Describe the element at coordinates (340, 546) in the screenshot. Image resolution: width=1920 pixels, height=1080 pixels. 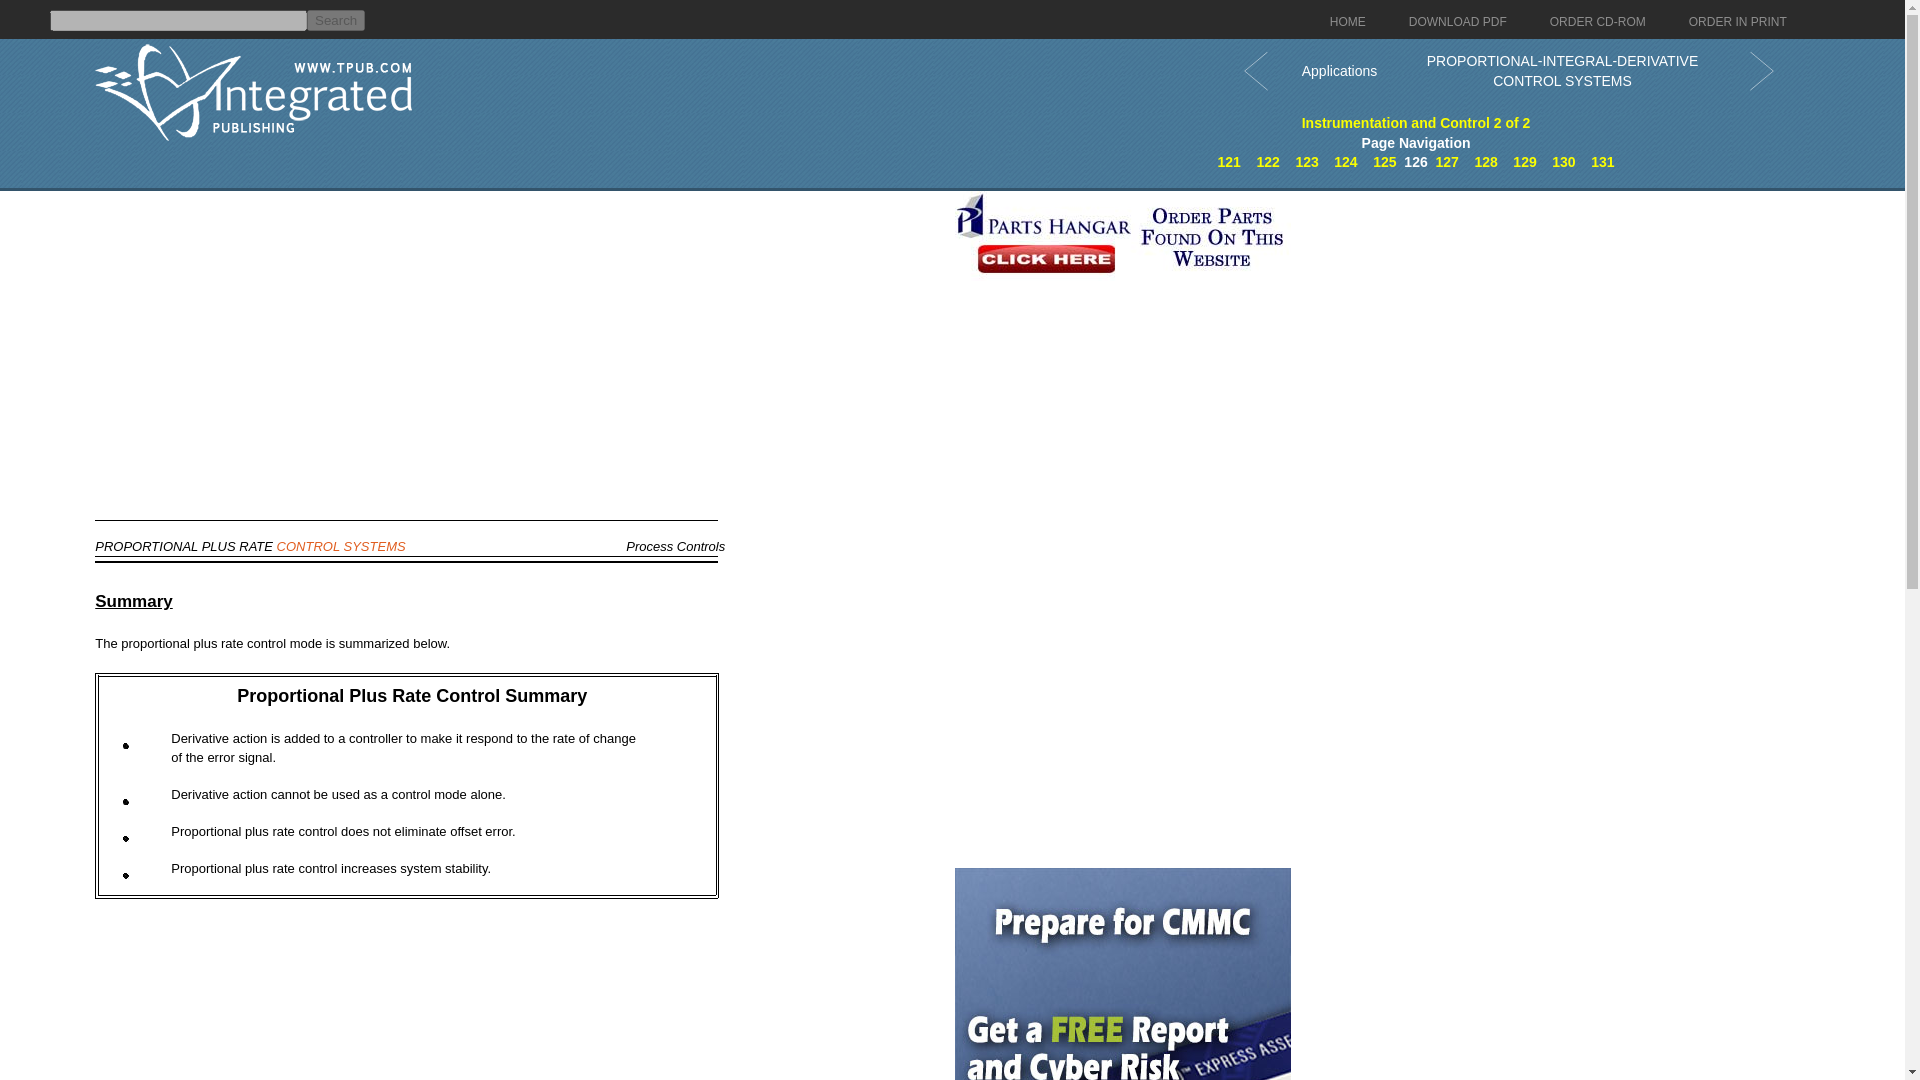
I see `CONTROL SYSTEMS` at that location.